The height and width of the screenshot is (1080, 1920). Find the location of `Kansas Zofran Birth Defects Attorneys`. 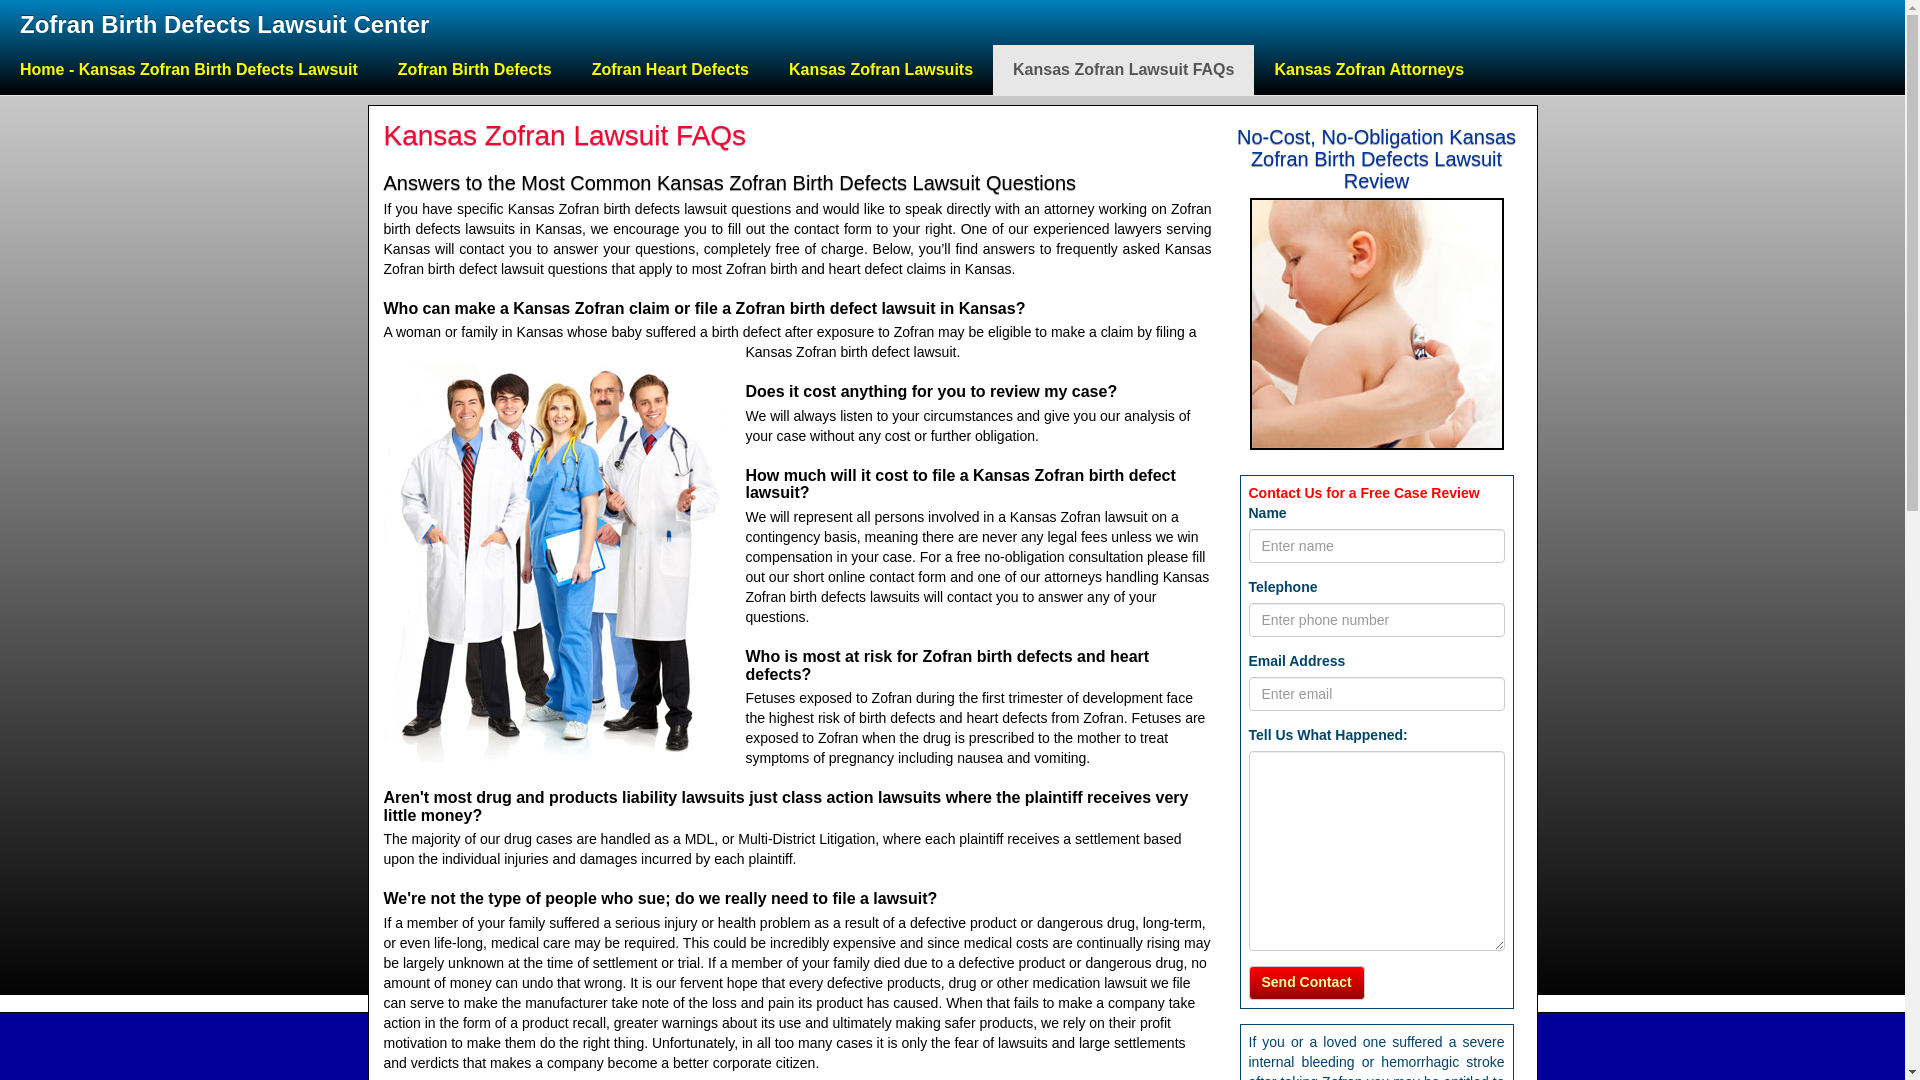

Kansas Zofran Birth Defects Attorneys is located at coordinates (1368, 70).